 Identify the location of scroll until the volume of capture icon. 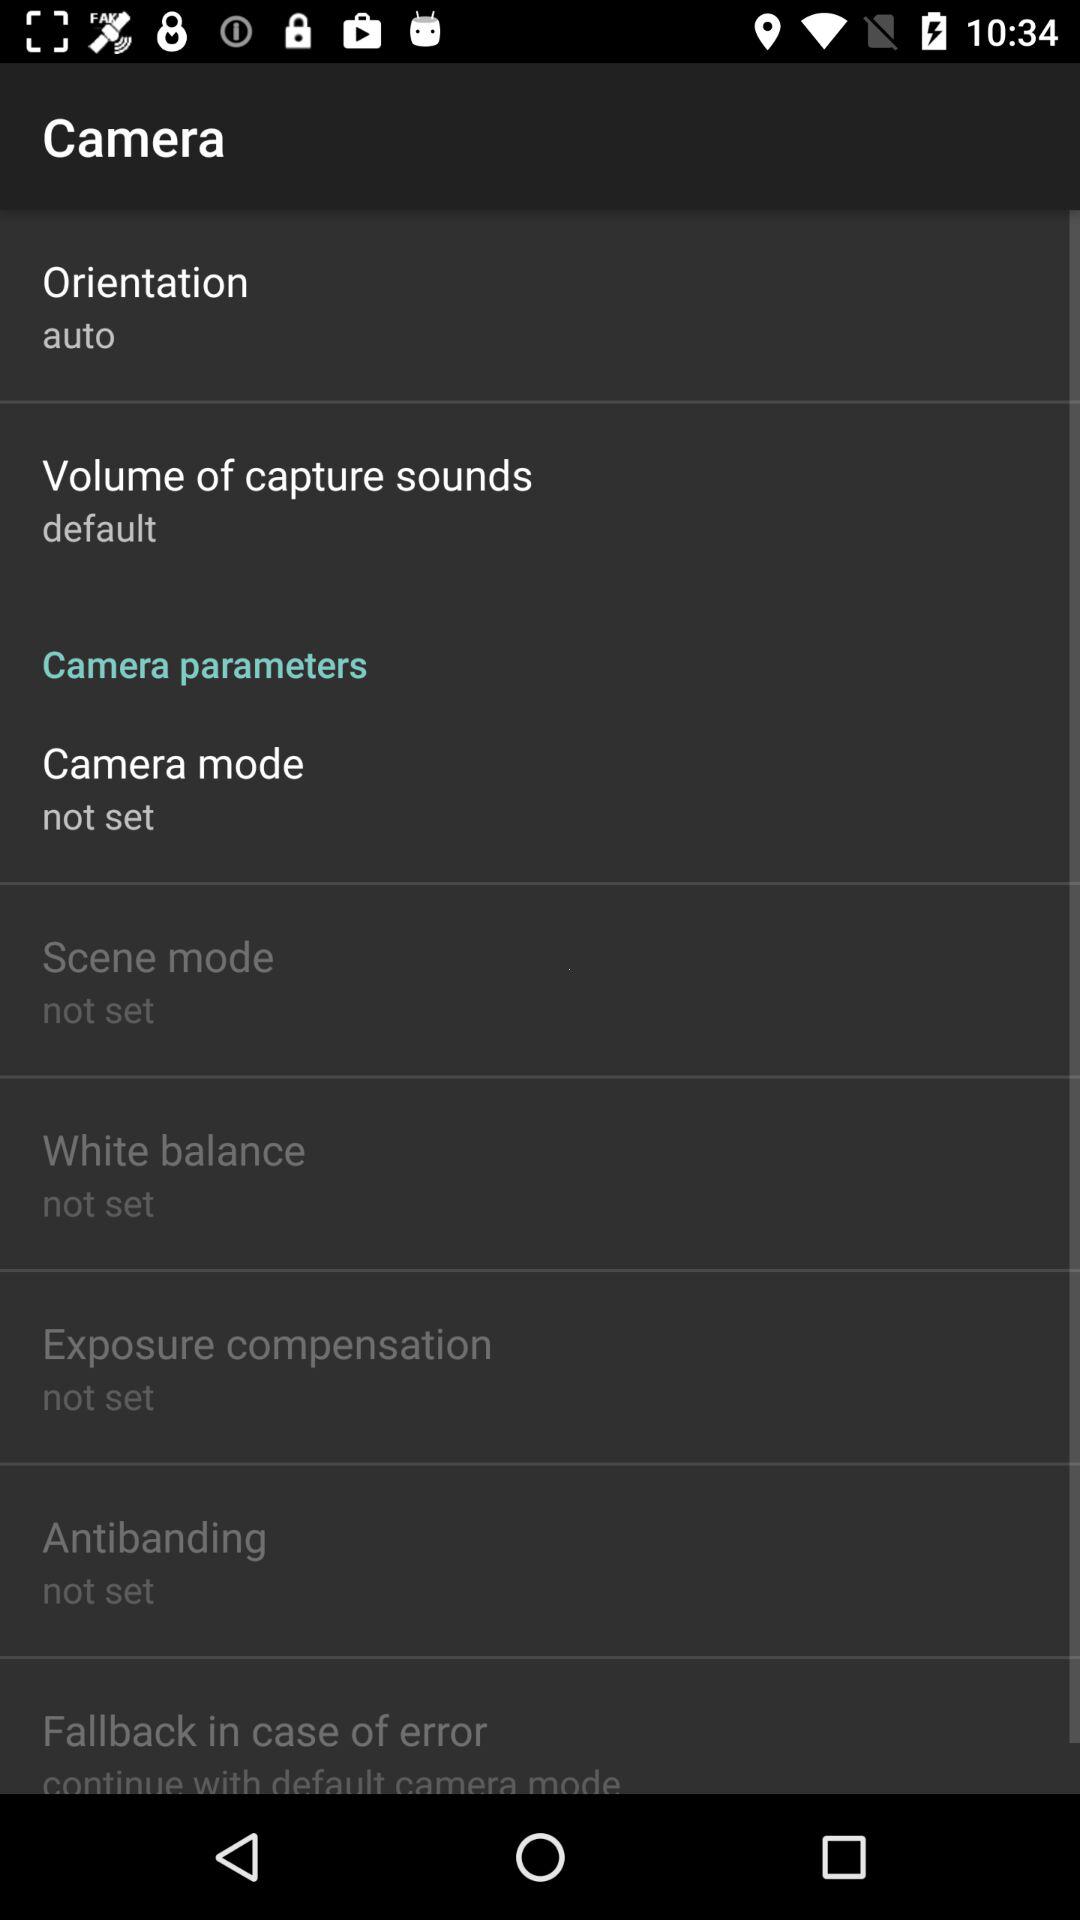
(288, 474).